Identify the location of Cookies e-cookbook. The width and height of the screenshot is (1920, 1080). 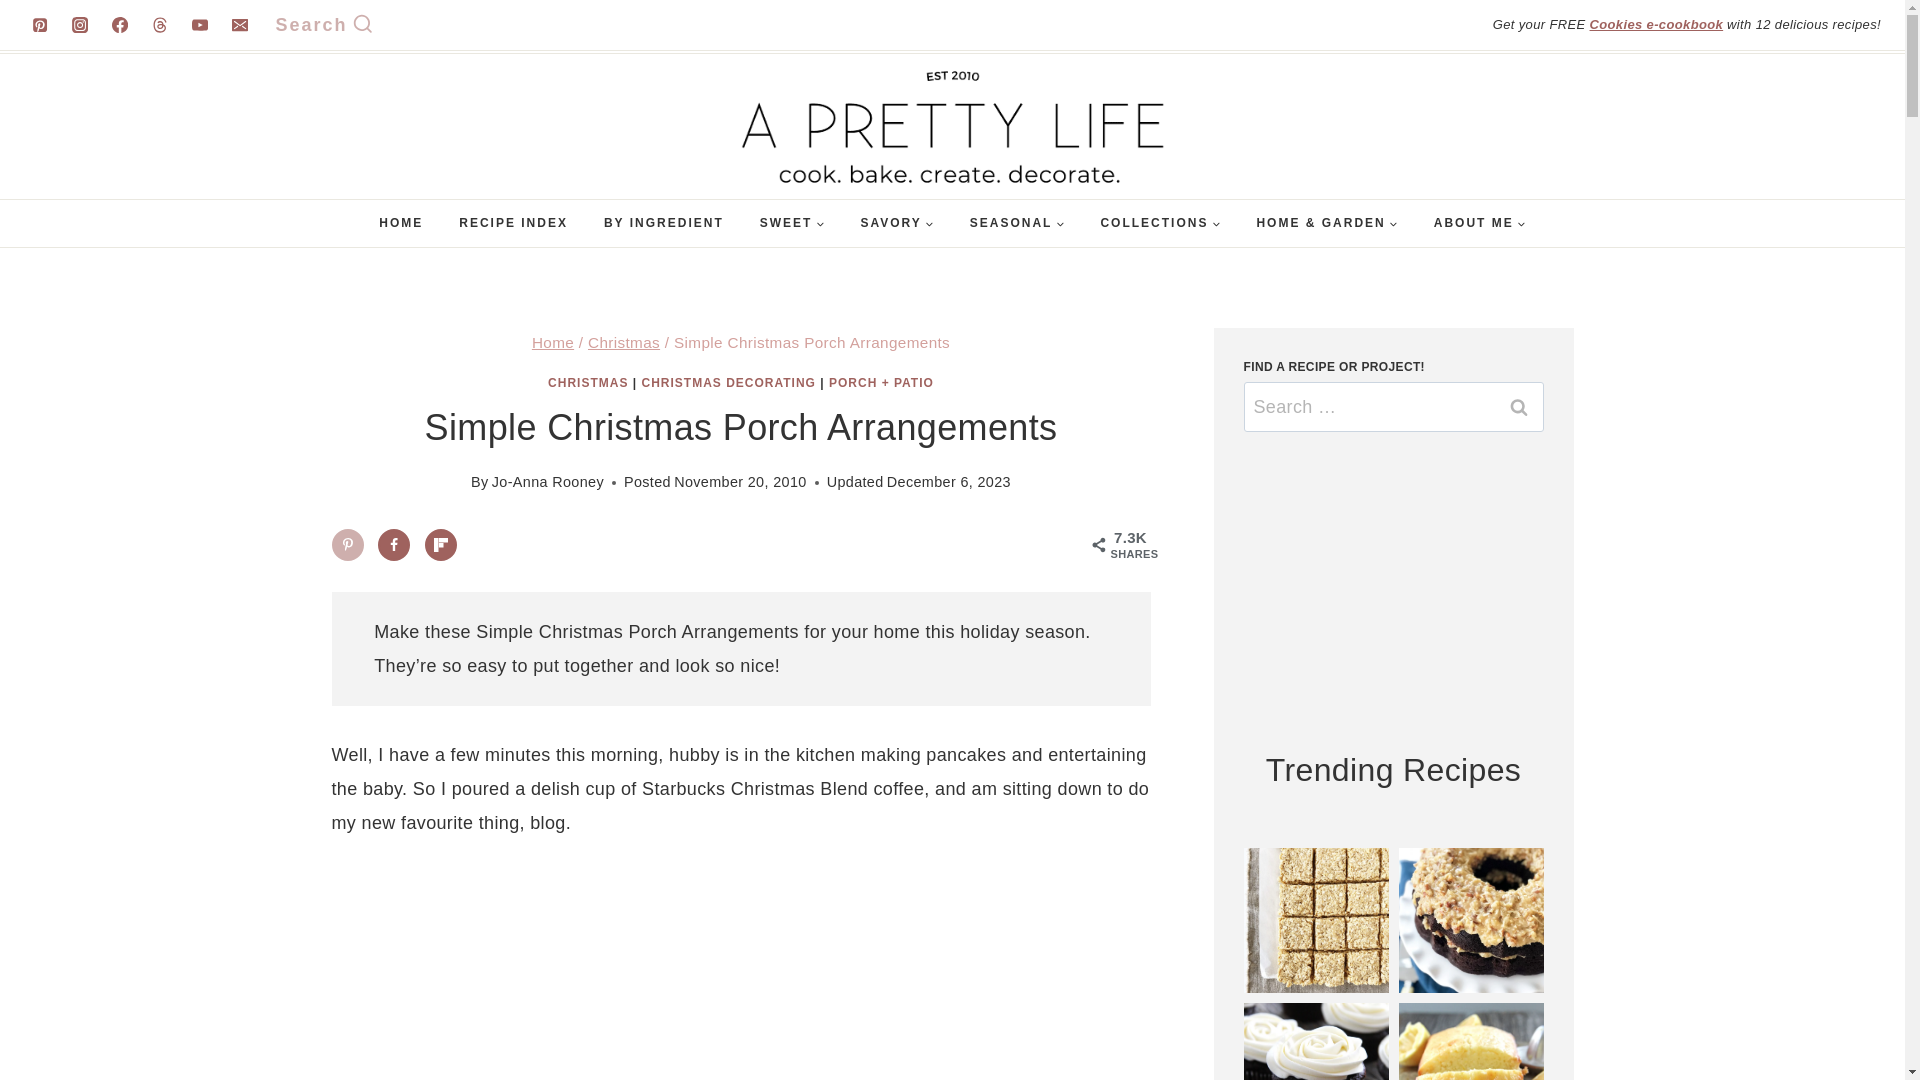
(1656, 24).